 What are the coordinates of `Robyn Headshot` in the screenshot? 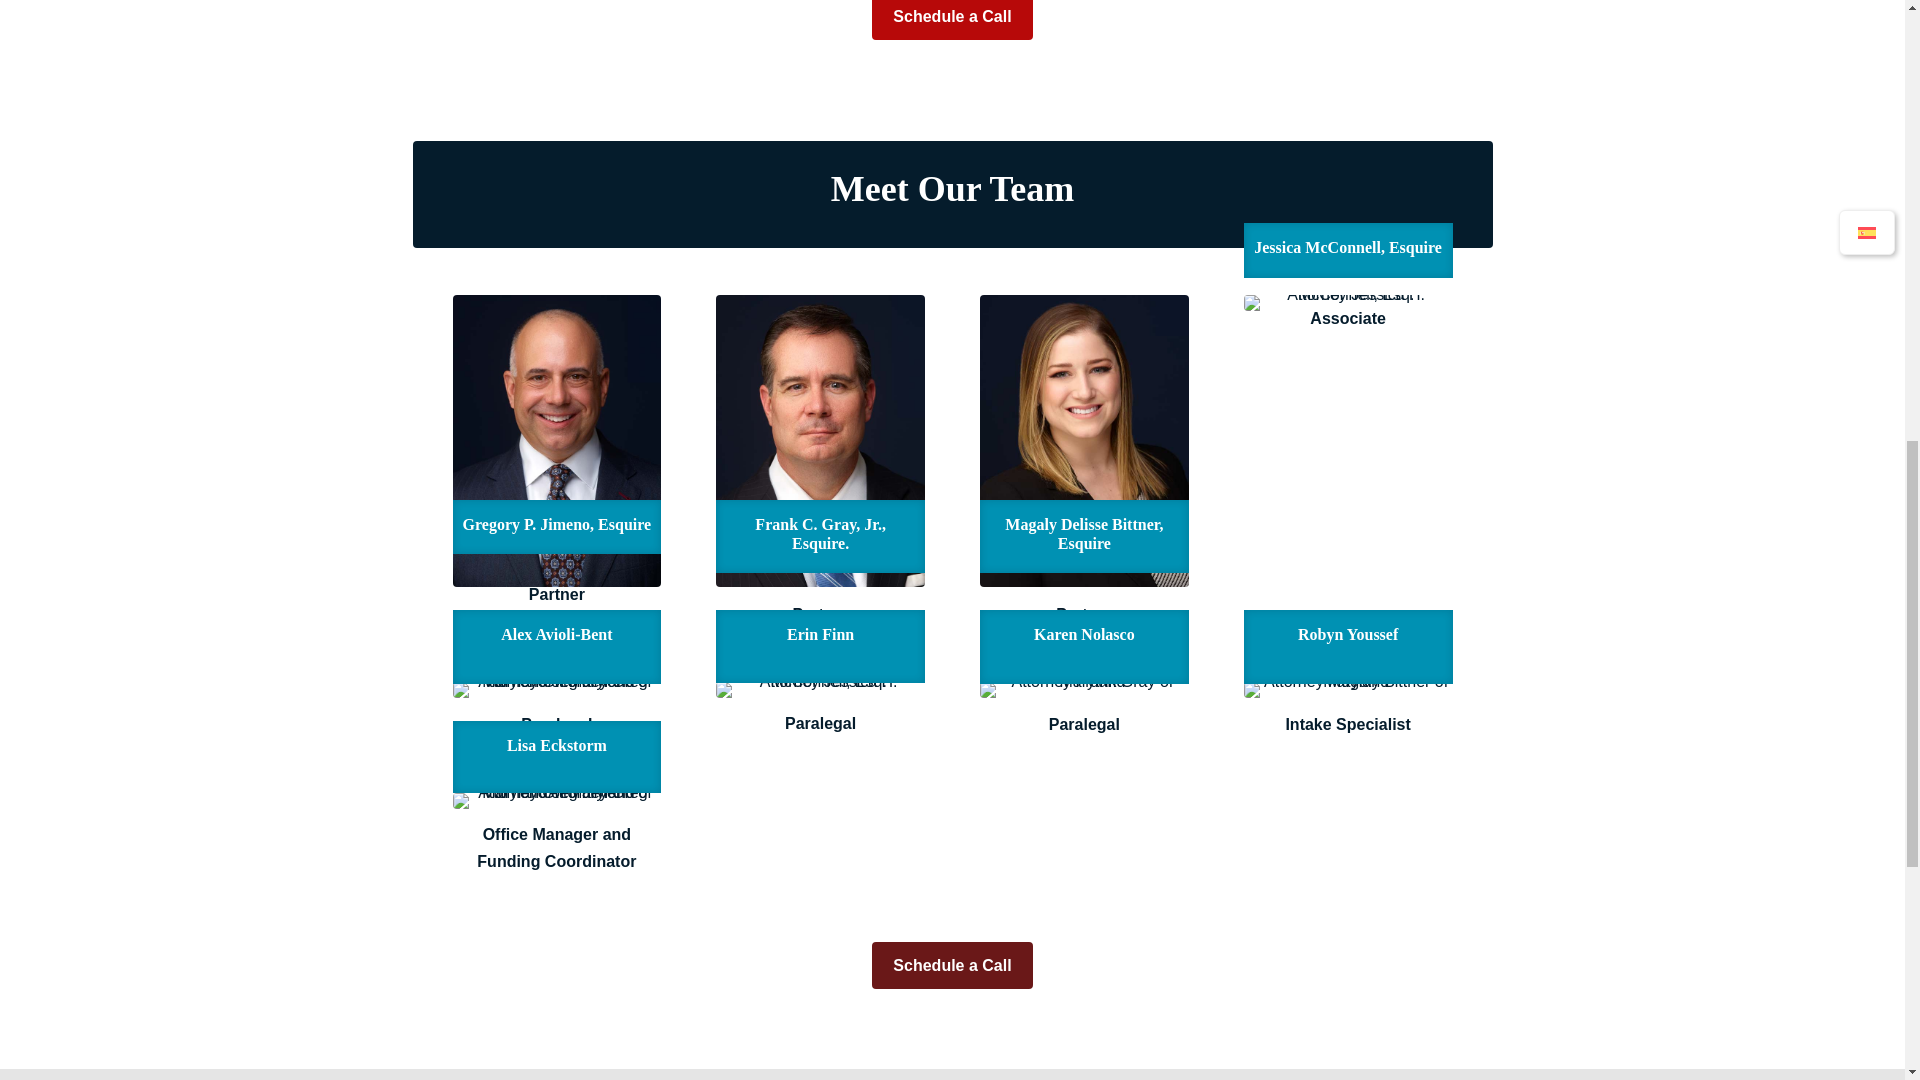 It's located at (1348, 689).